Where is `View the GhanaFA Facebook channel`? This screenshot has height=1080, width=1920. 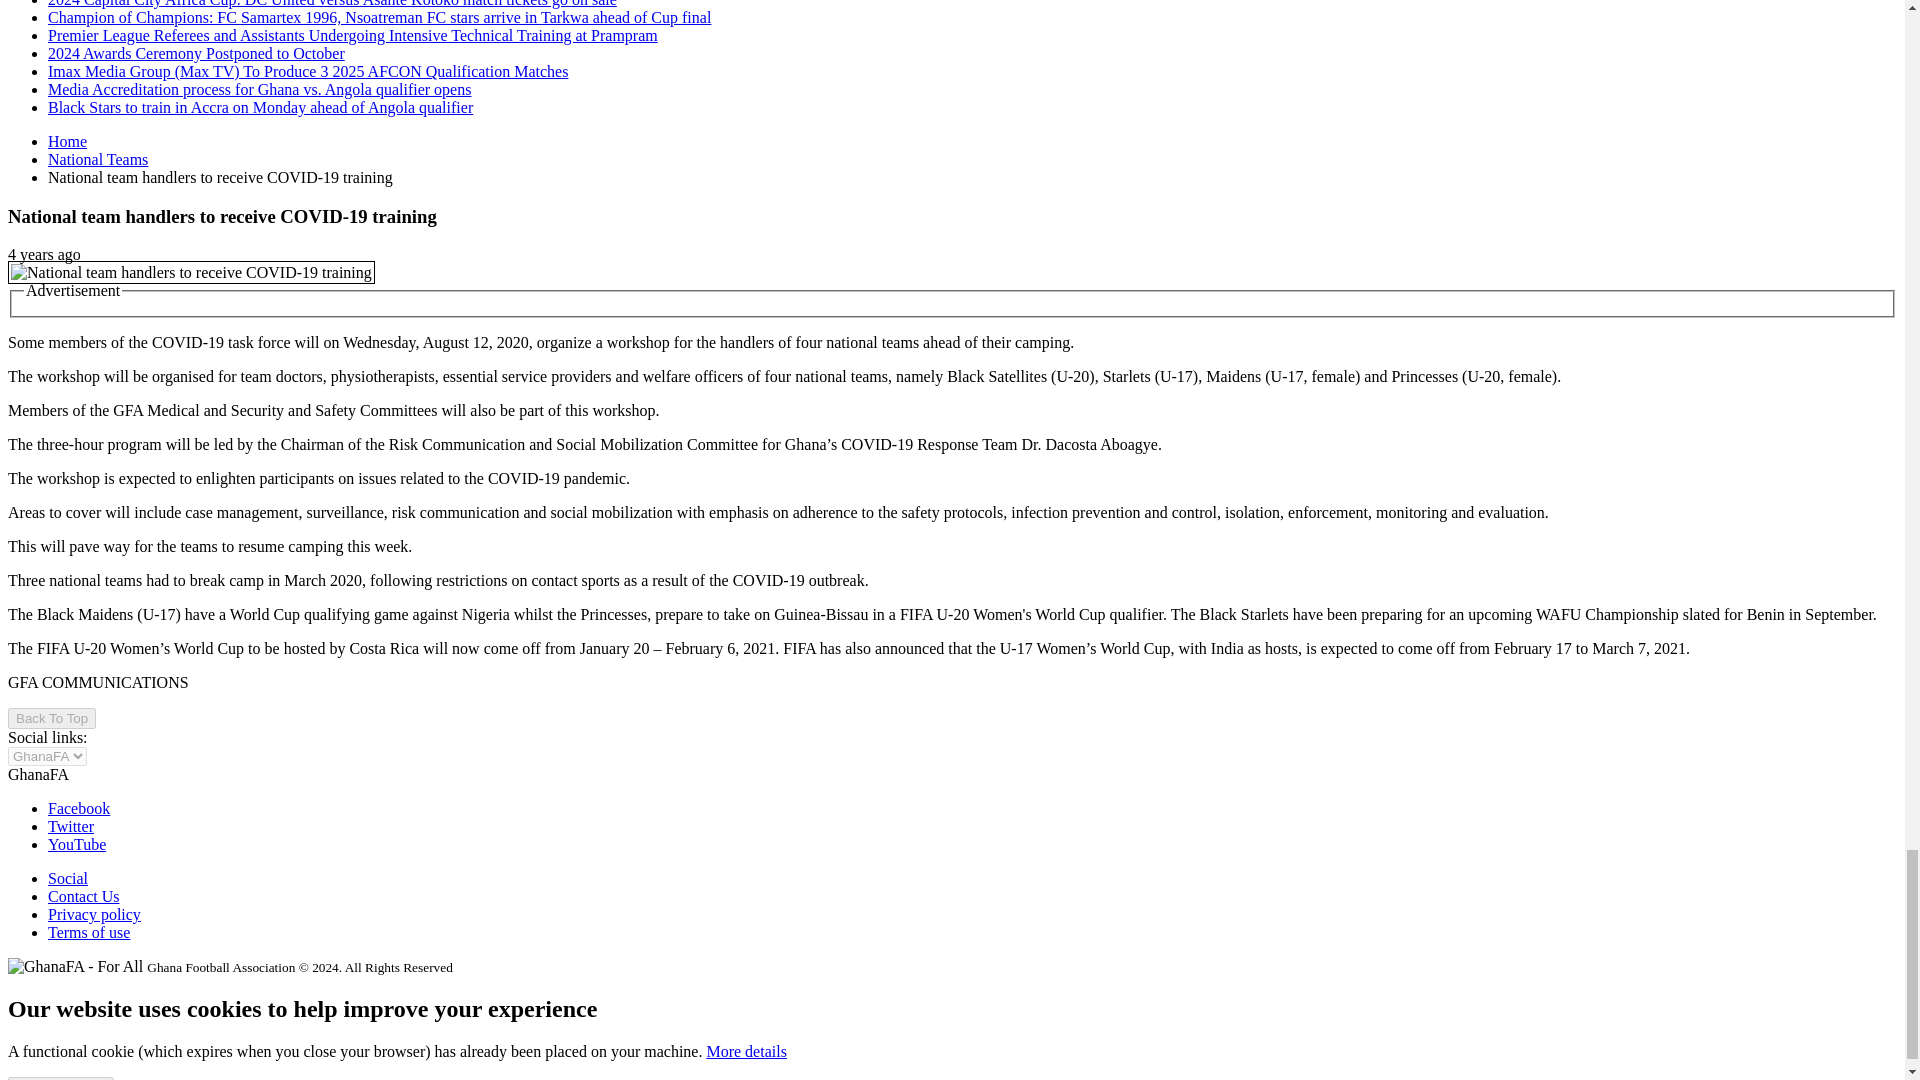
View the GhanaFA Facebook channel is located at coordinates (78, 808).